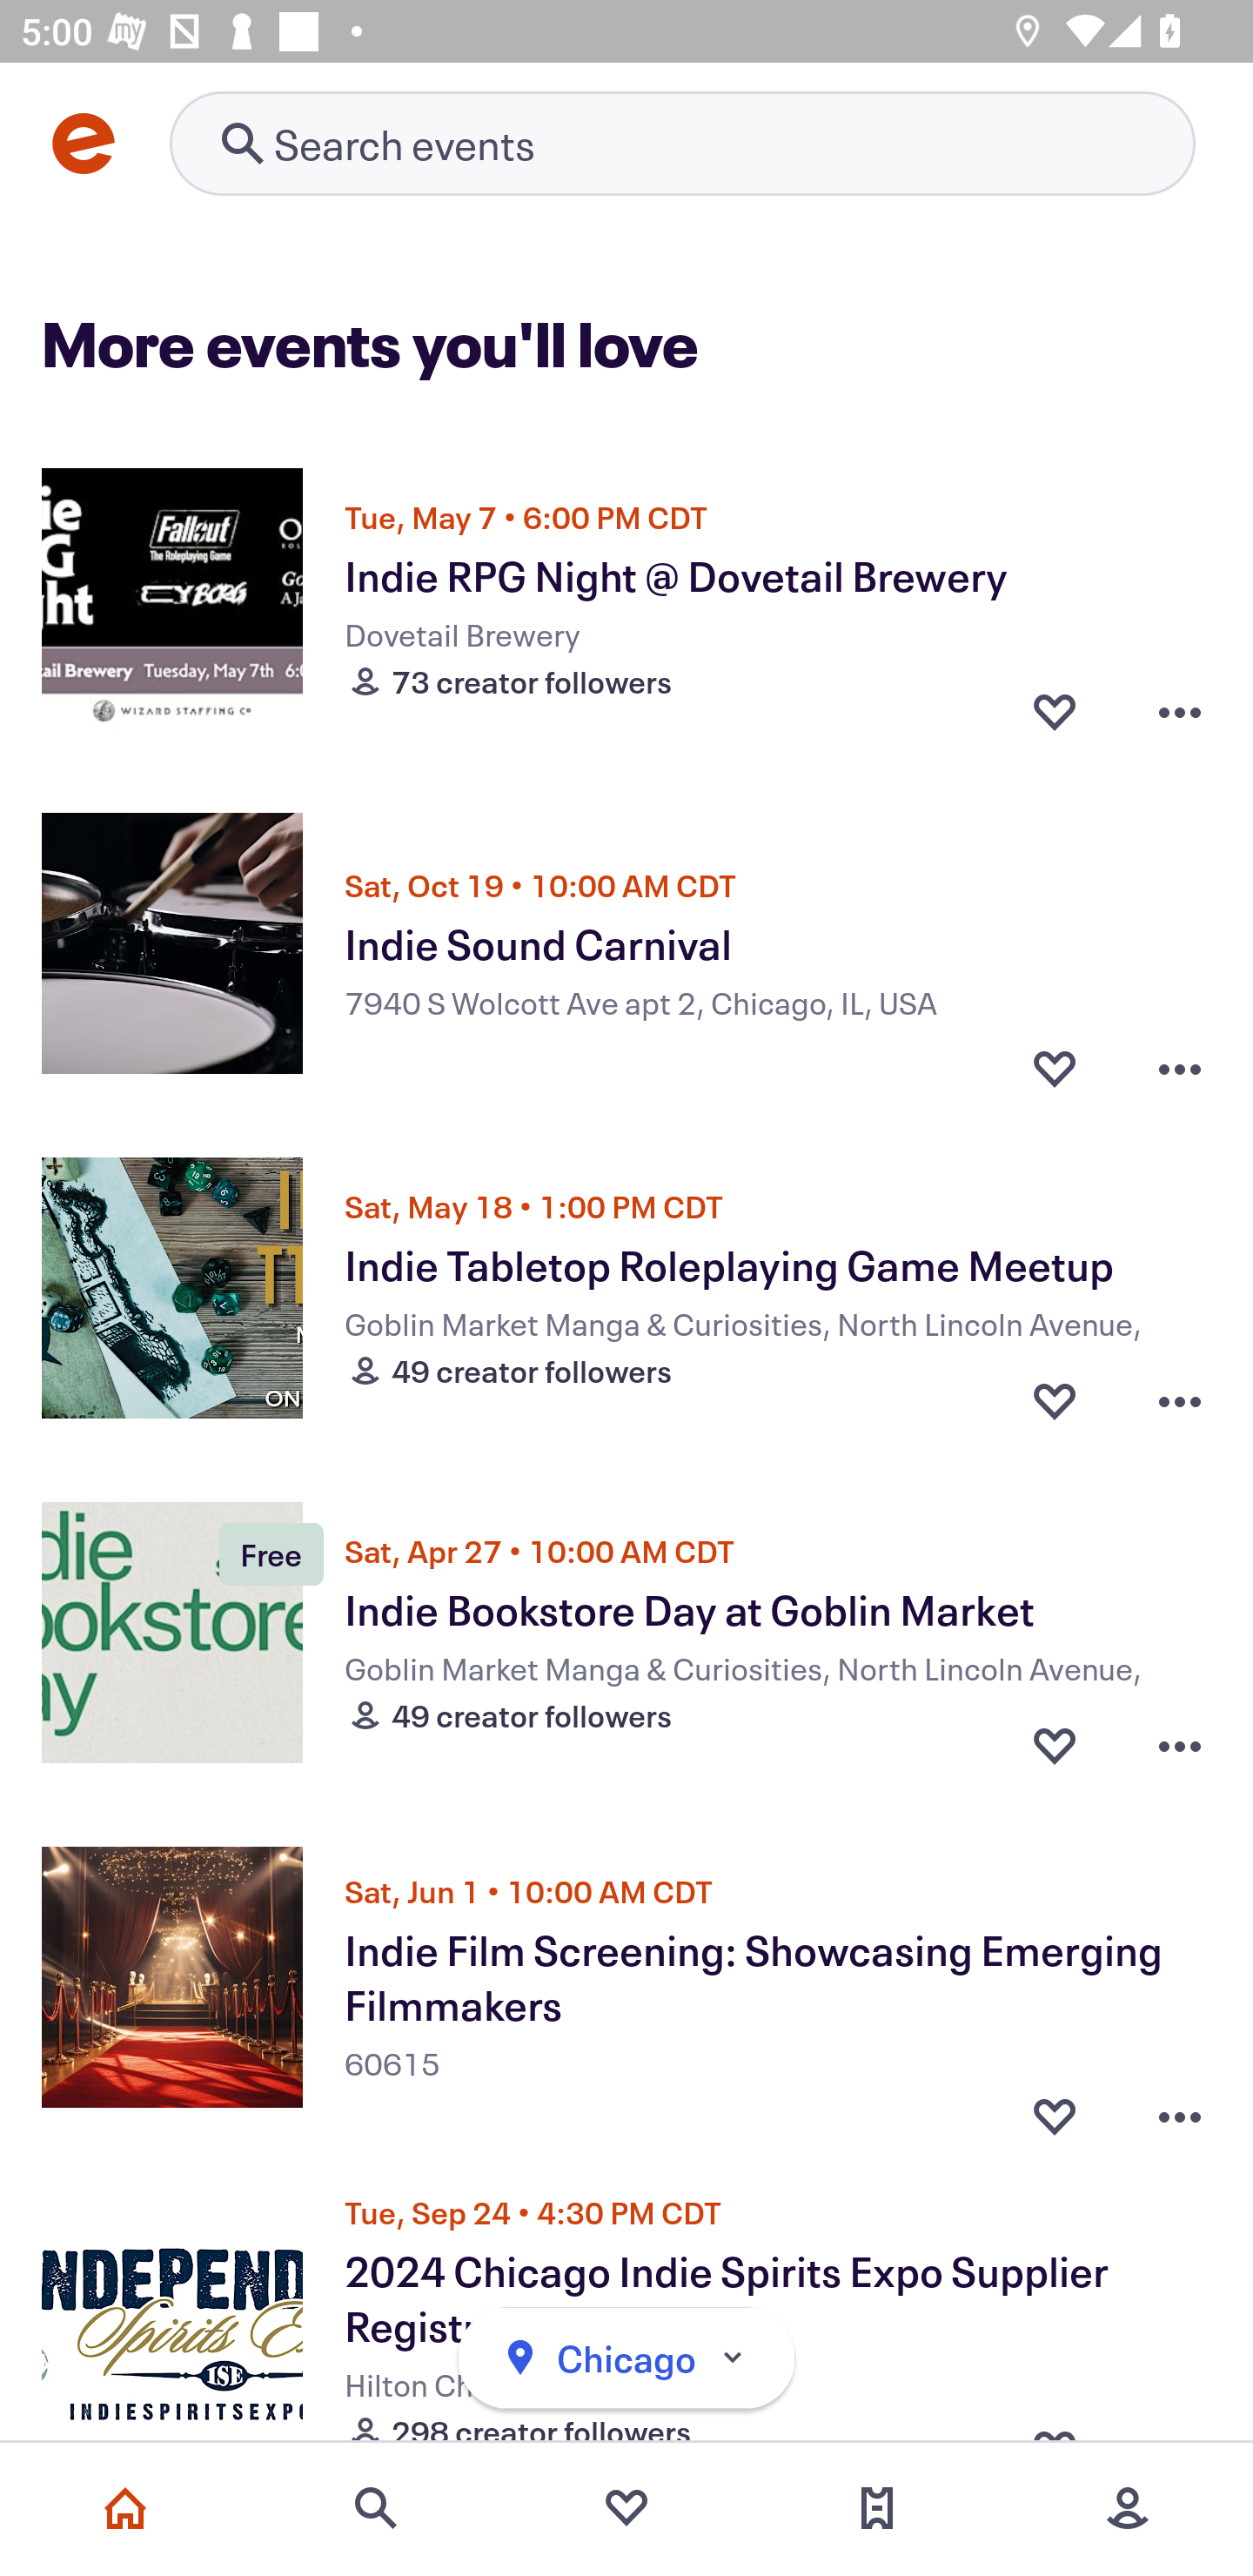 This screenshot has height=2576, width=1253. I want to click on Overflow menu button, so click(1180, 1399).